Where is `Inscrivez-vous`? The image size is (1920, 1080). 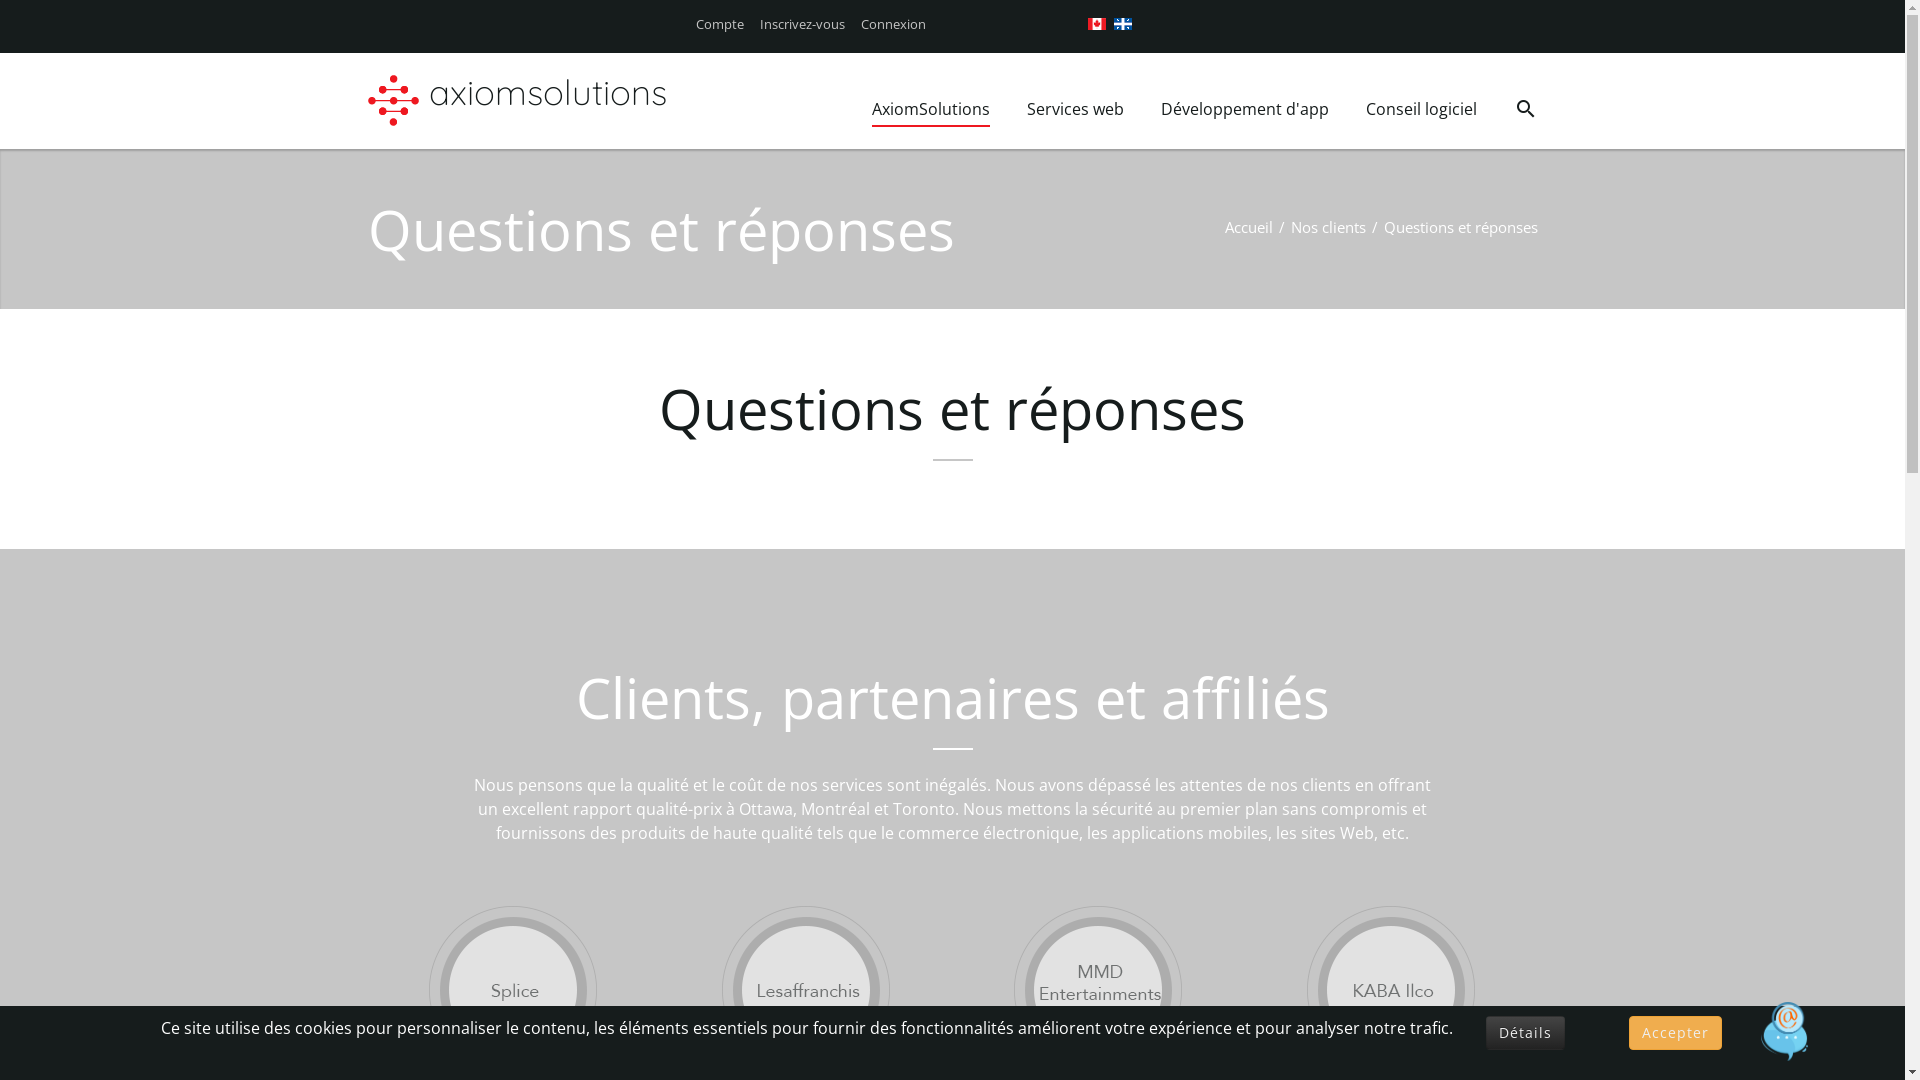 Inscrivez-vous is located at coordinates (802, 24).